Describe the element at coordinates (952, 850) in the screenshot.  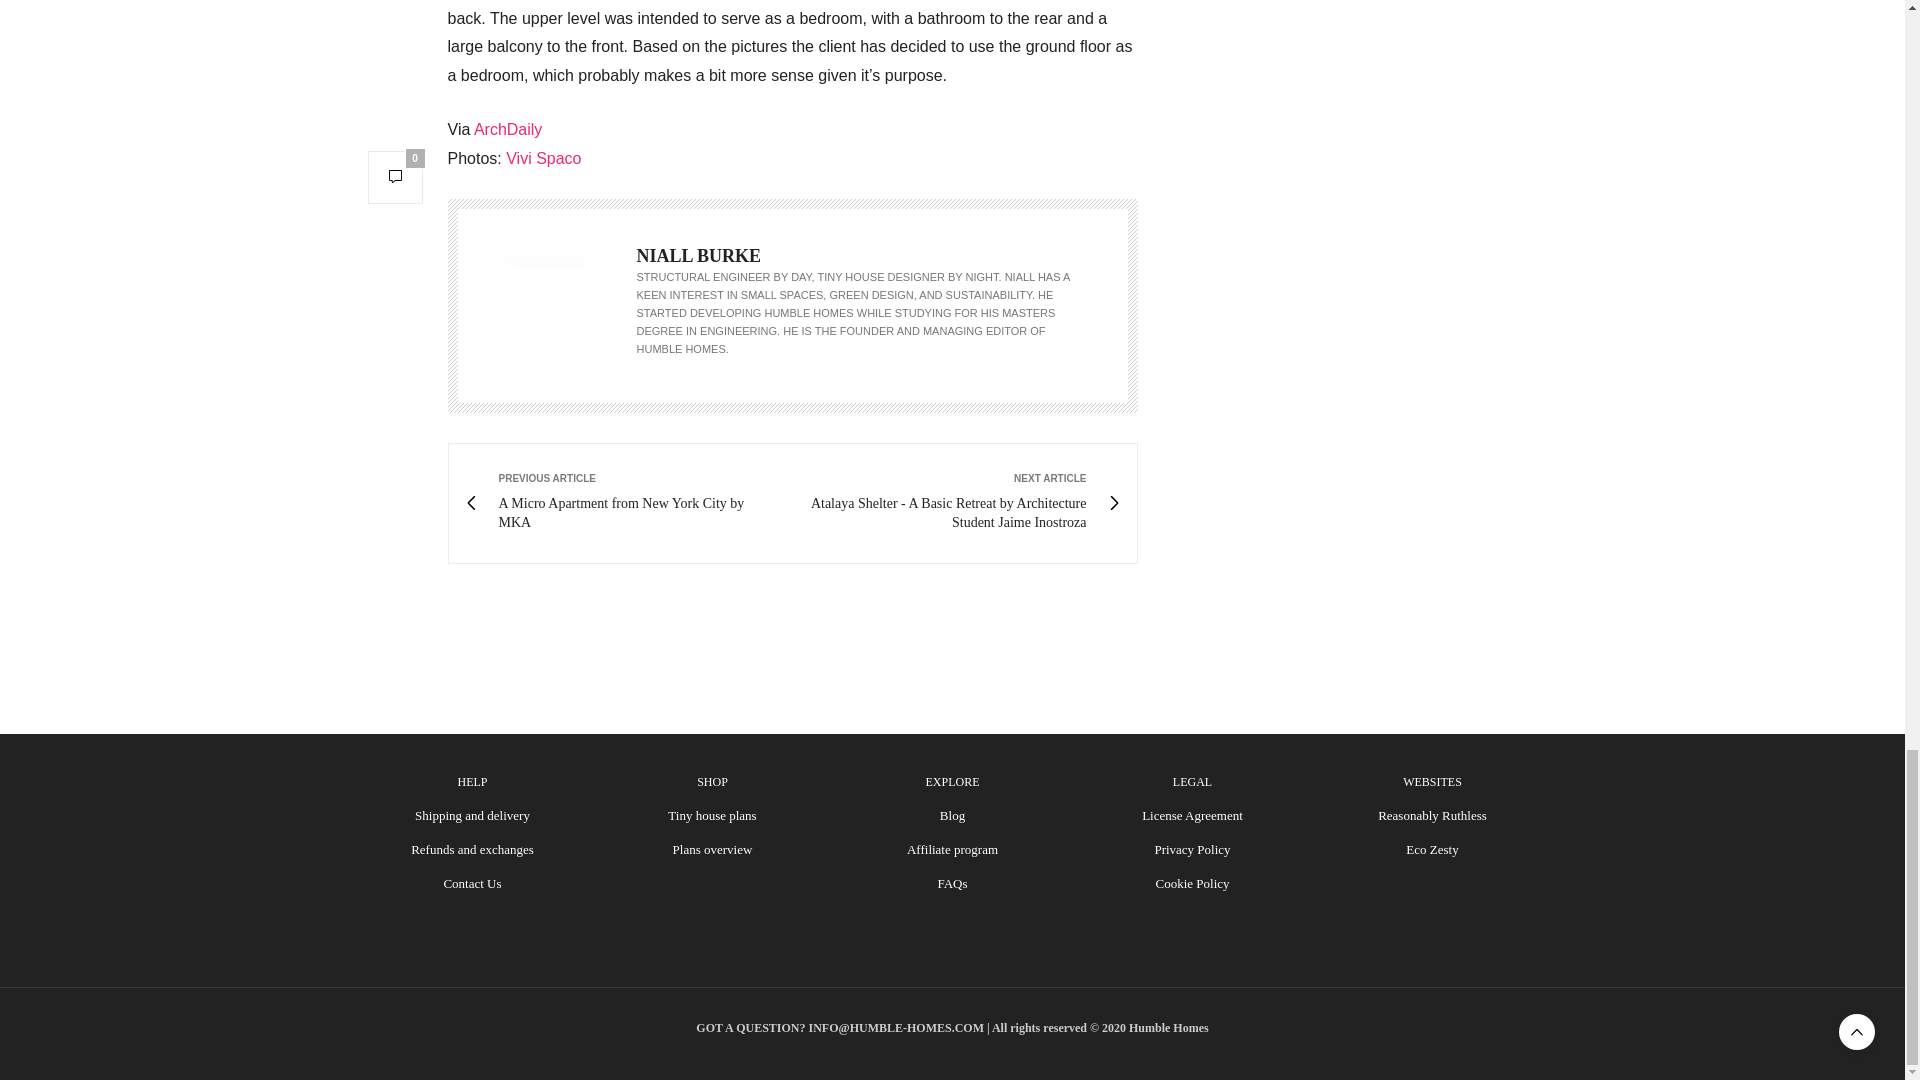
I see `Affiliate program` at that location.